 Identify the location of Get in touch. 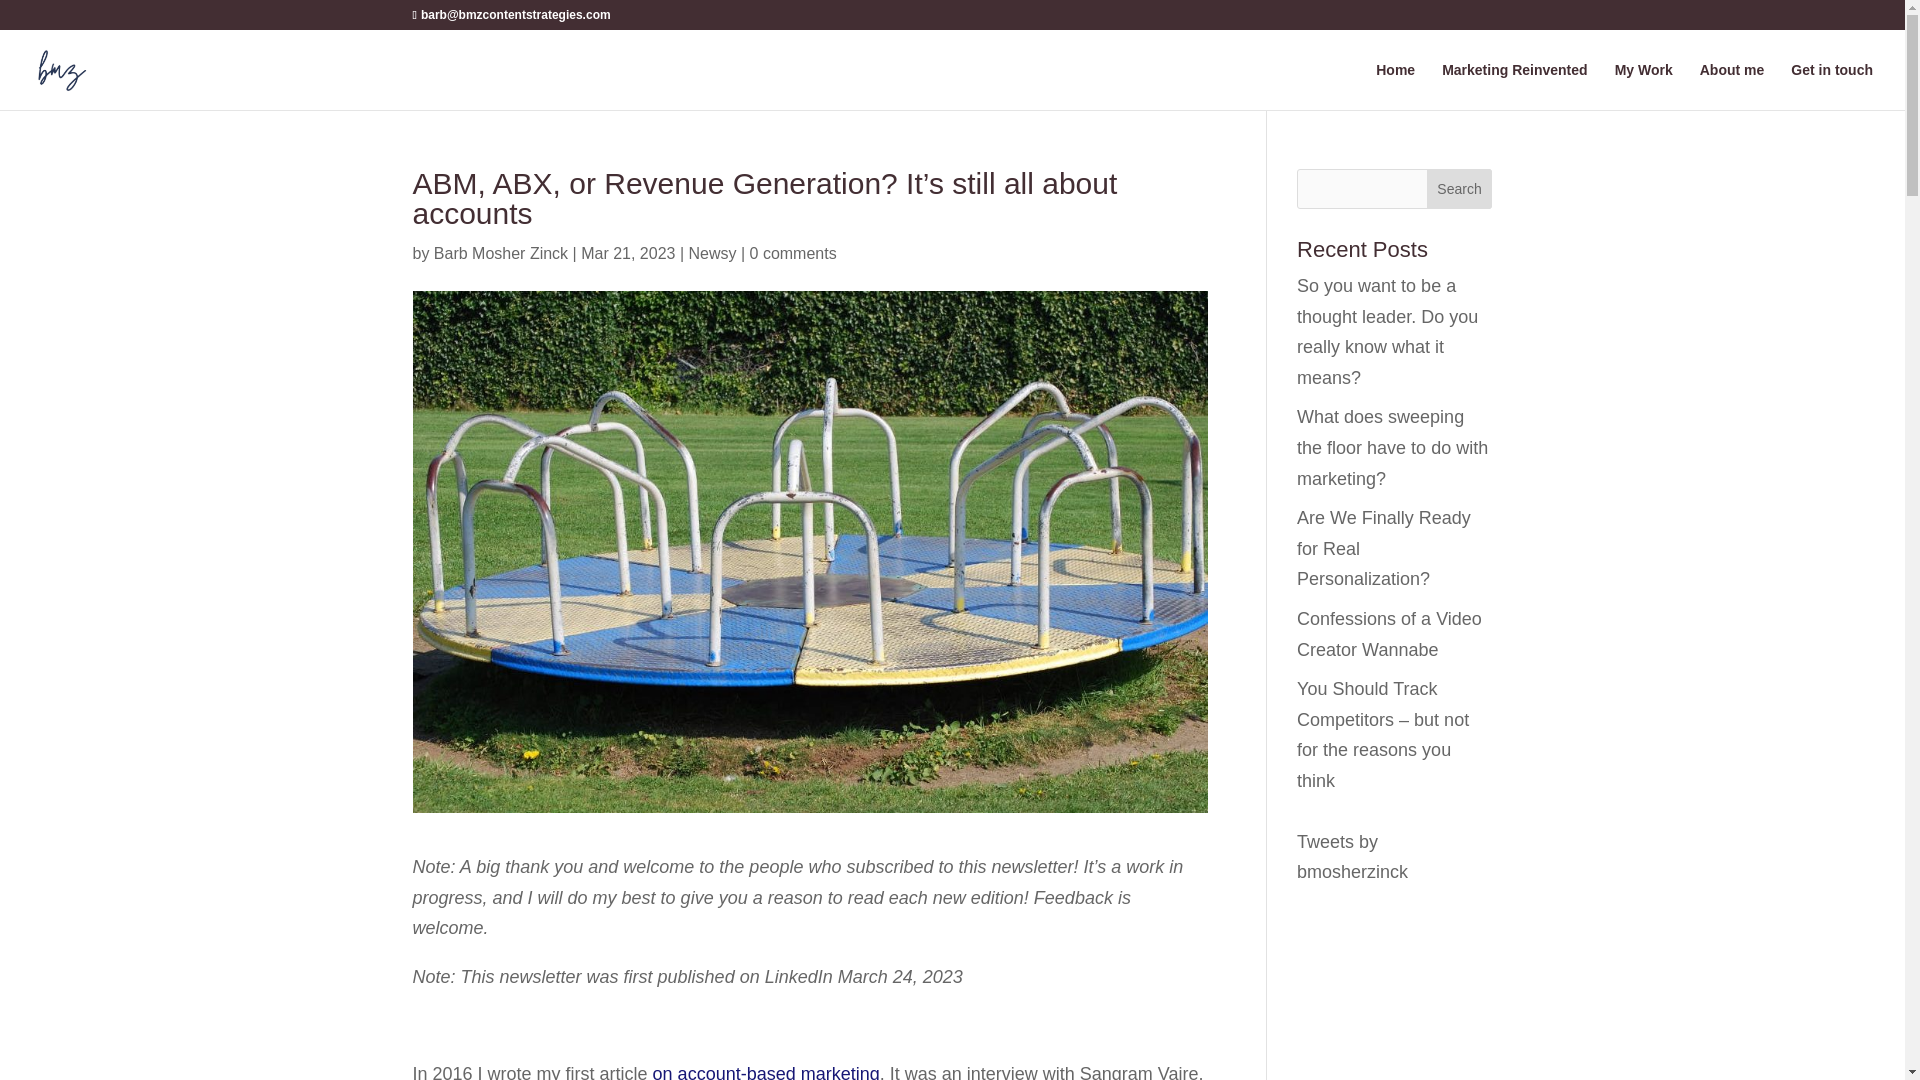
(1832, 86).